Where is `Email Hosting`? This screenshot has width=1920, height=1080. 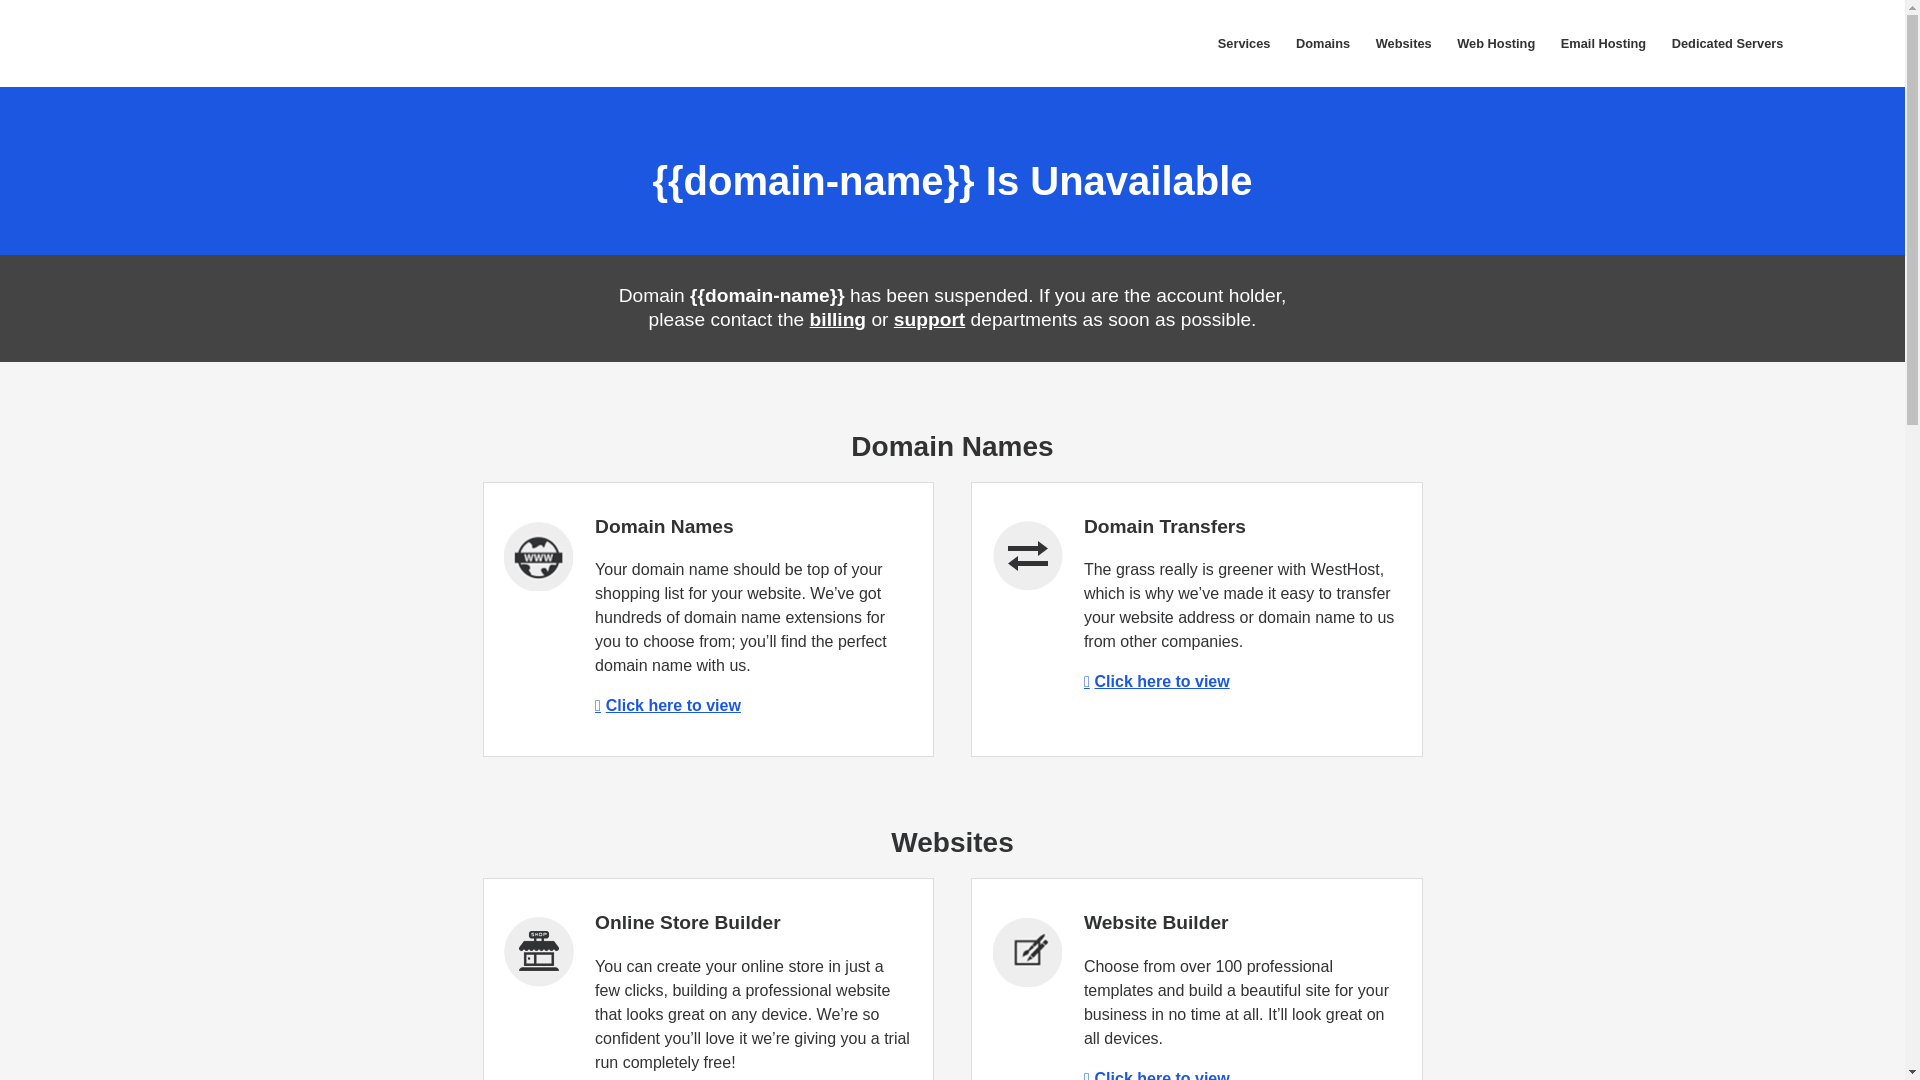
Email Hosting is located at coordinates (1602, 44).